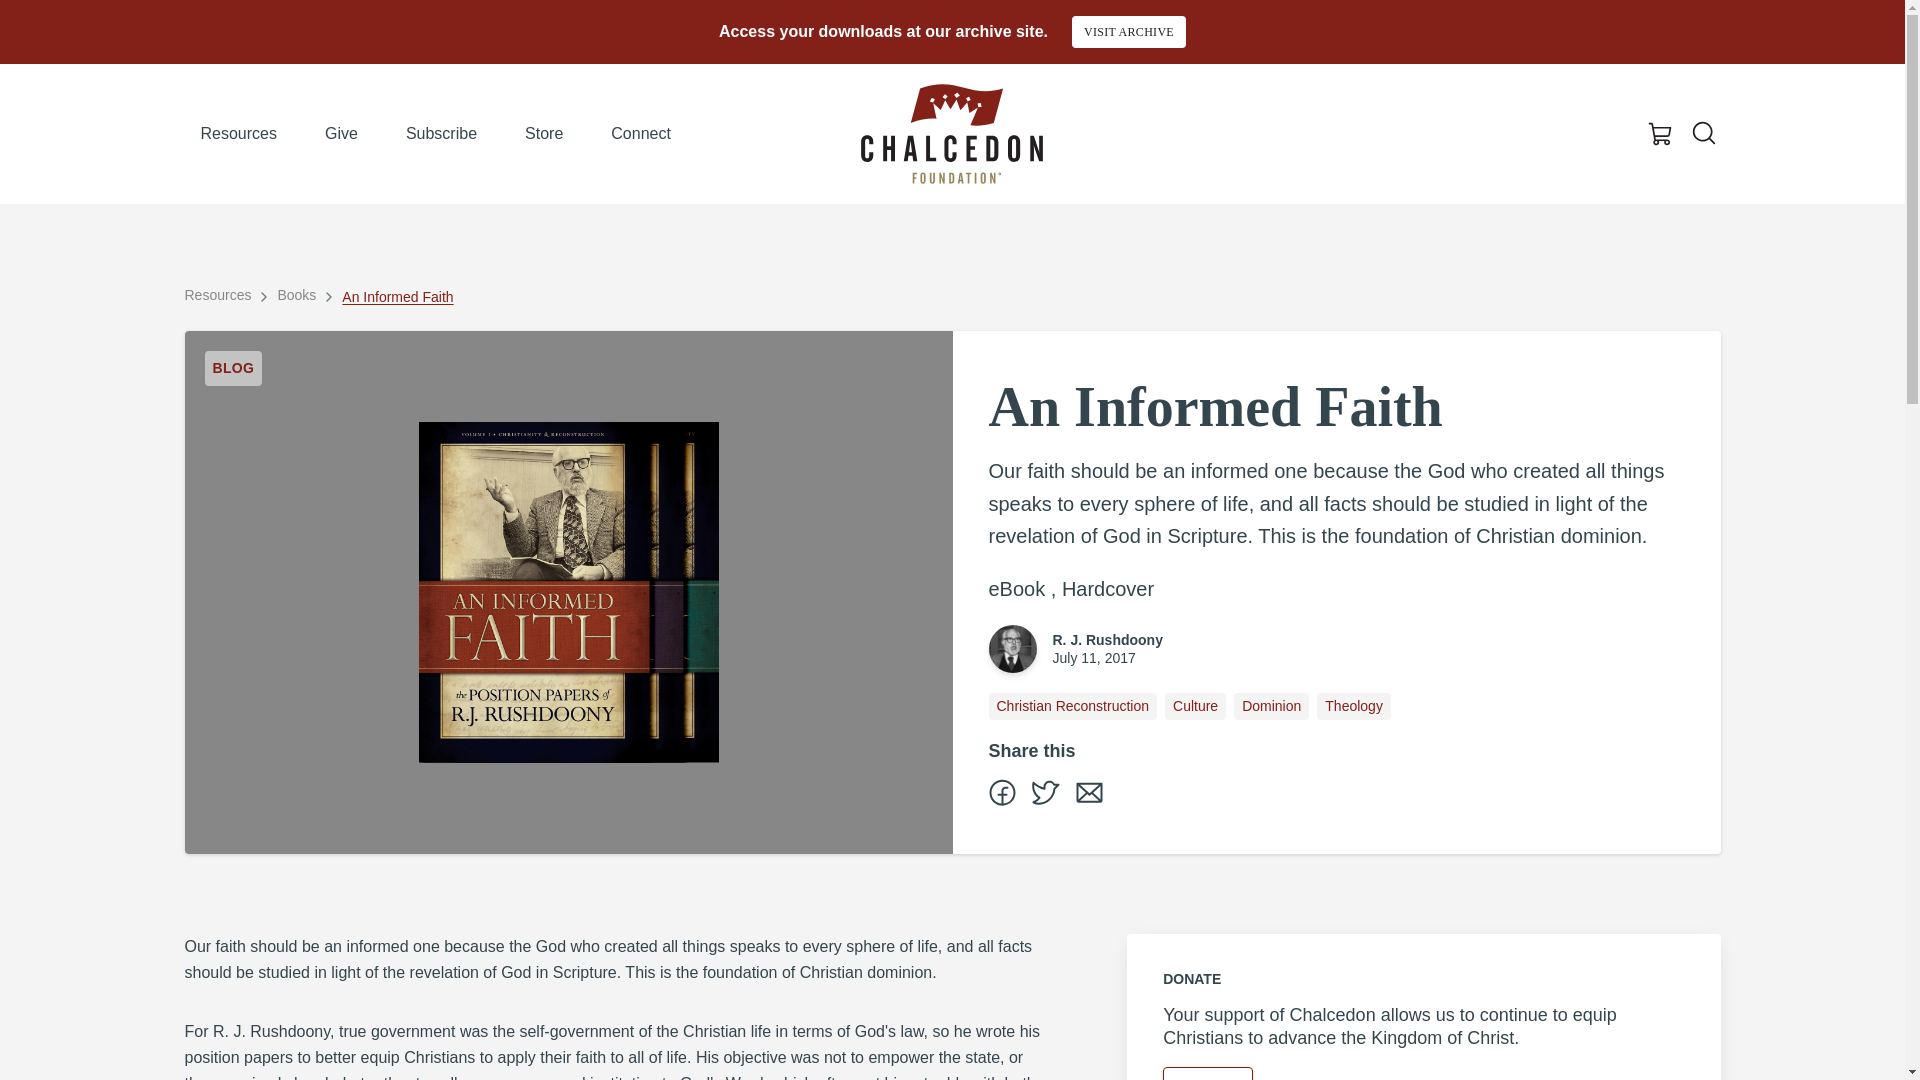 This screenshot has height=1080, width=1920. I want to click on Christian Reconstruction, so click(1072, 706).